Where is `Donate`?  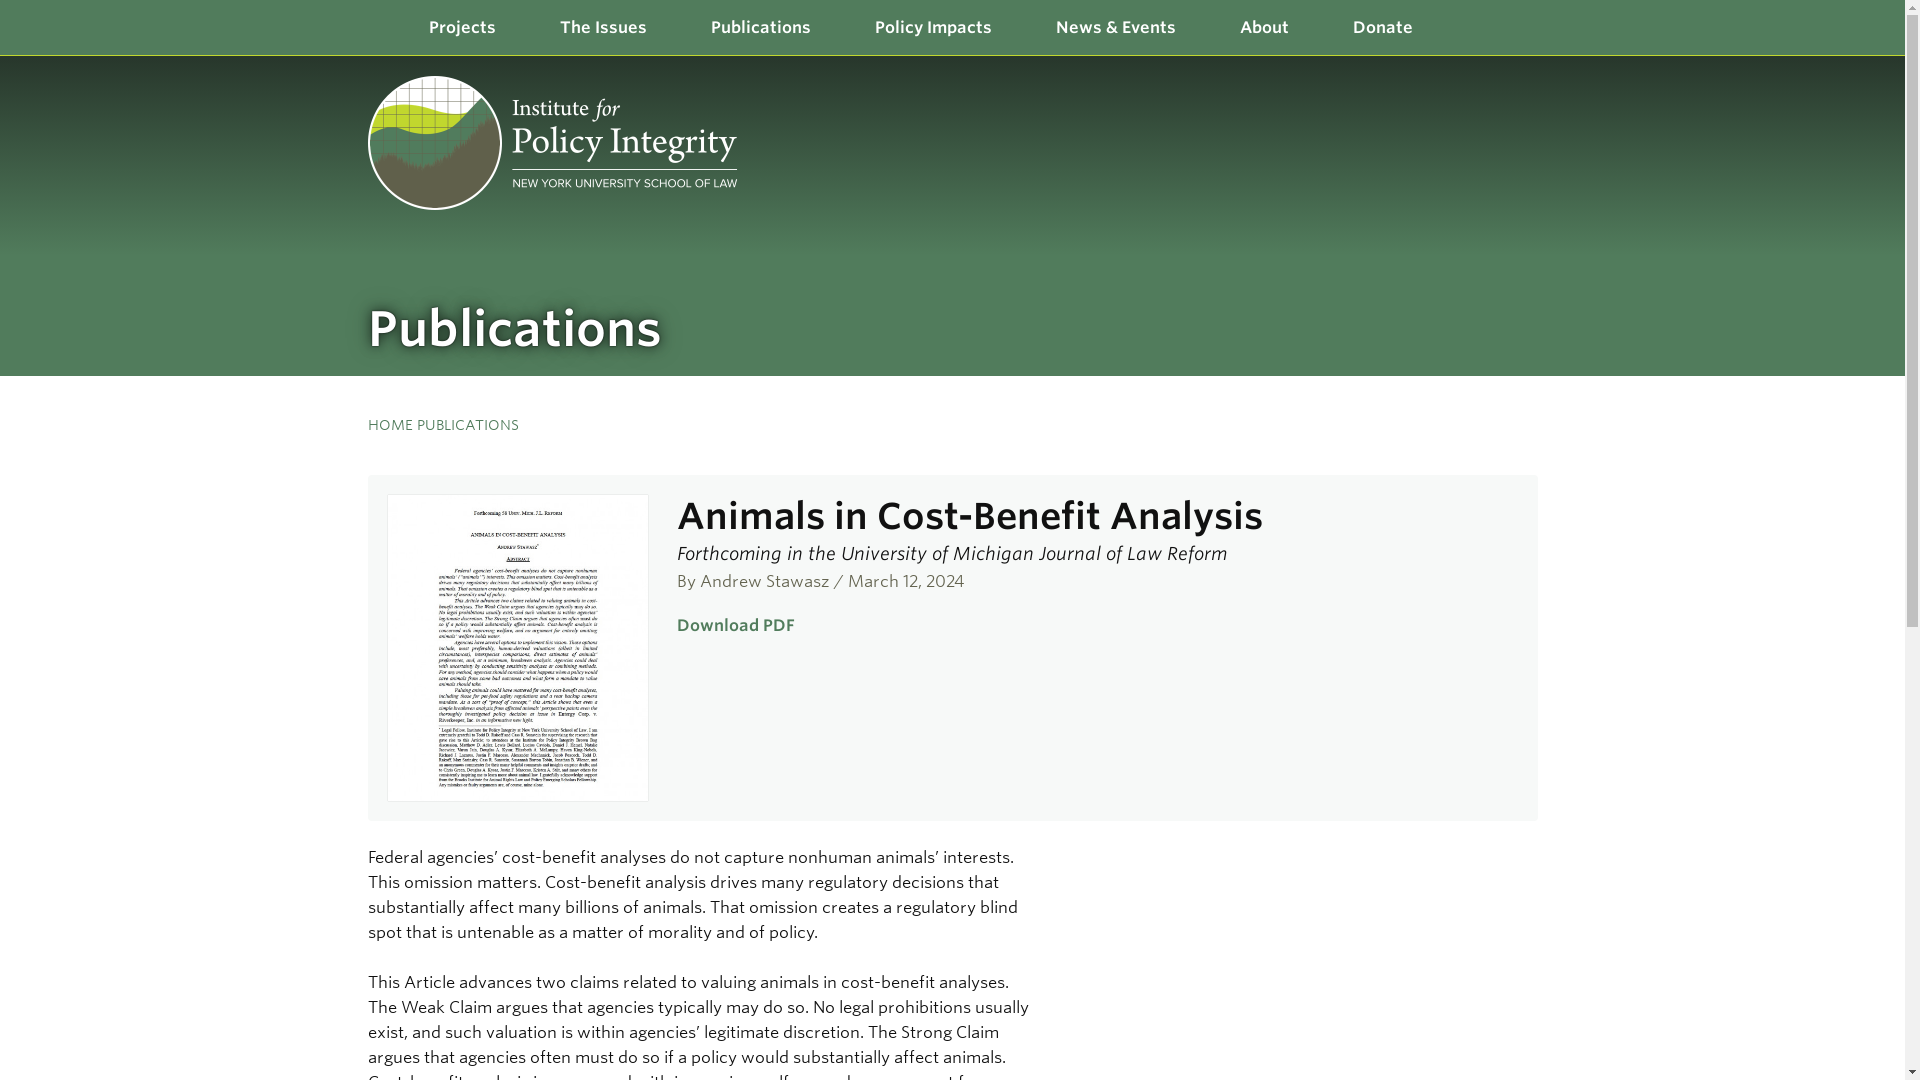 Donate is located at coordinates (1382, 28).